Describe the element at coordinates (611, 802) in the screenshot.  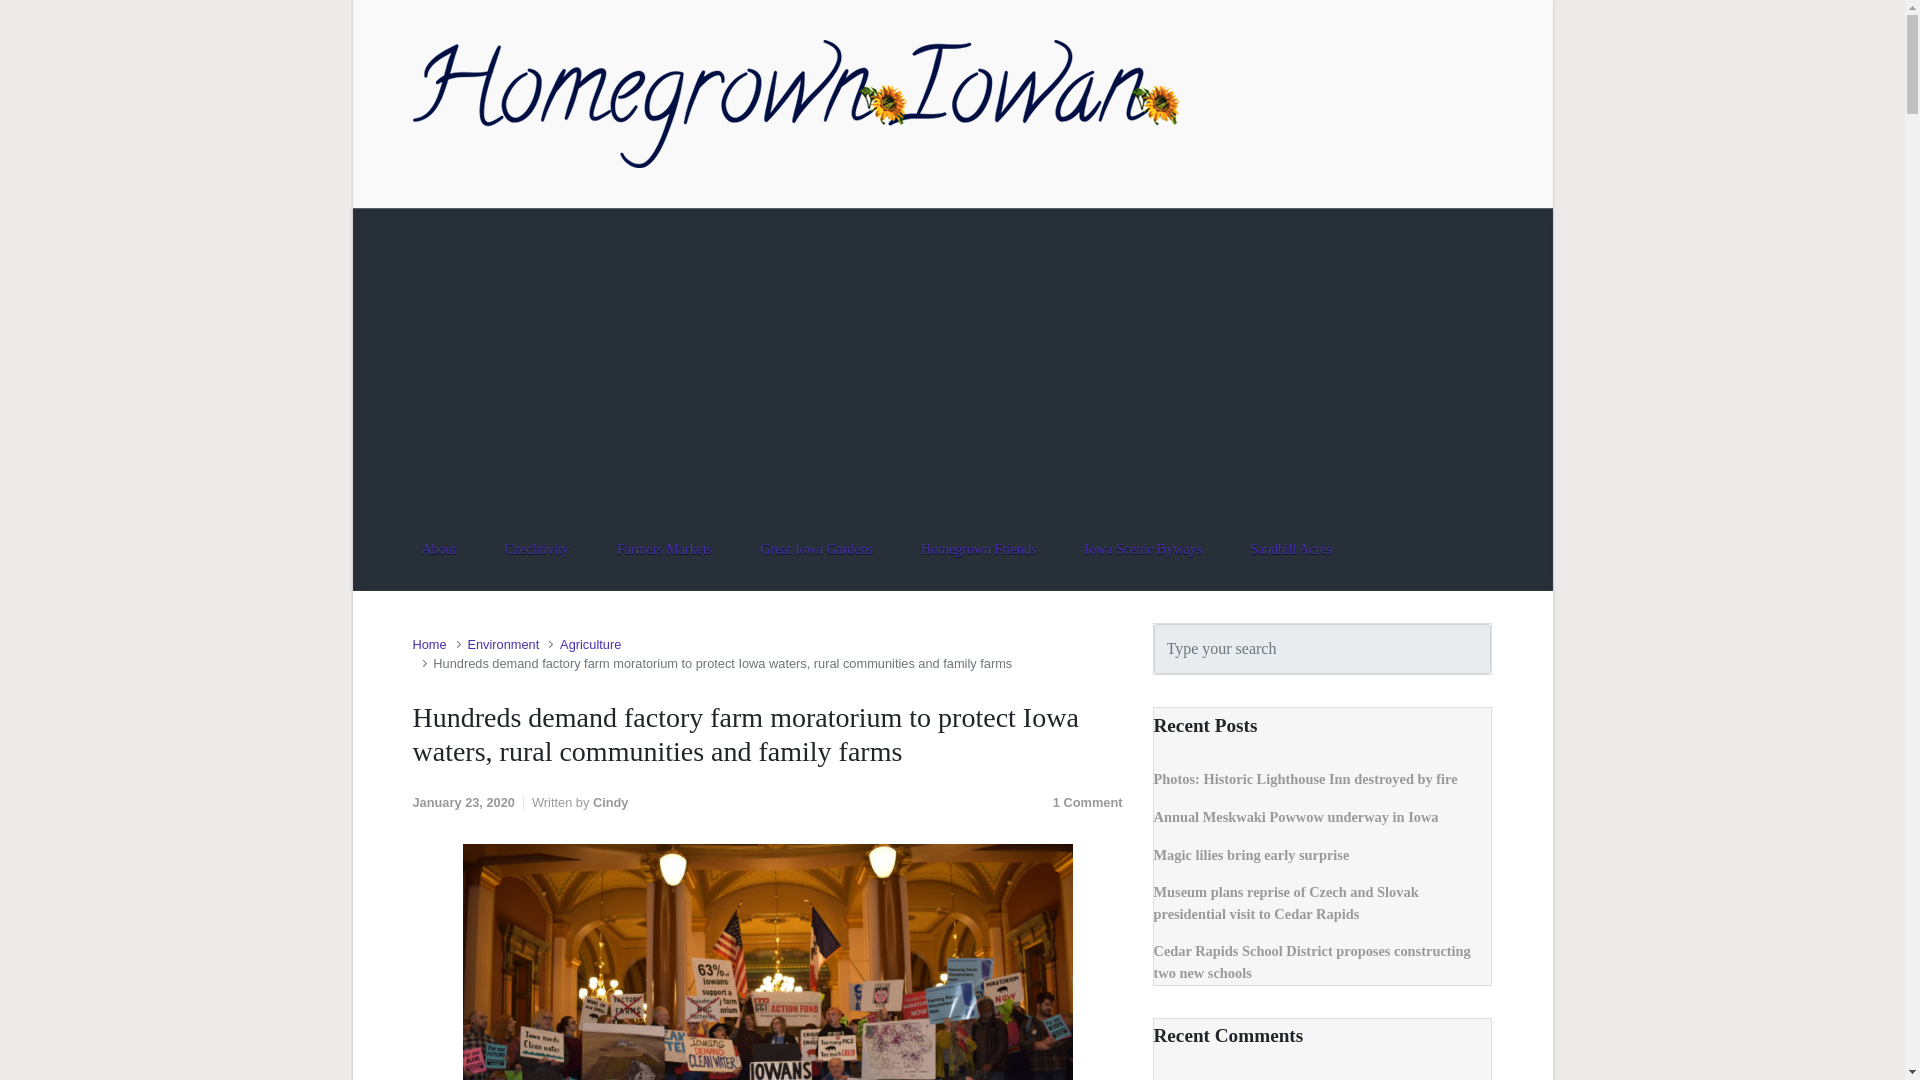
I see `View all posts by Cindy` at that location.